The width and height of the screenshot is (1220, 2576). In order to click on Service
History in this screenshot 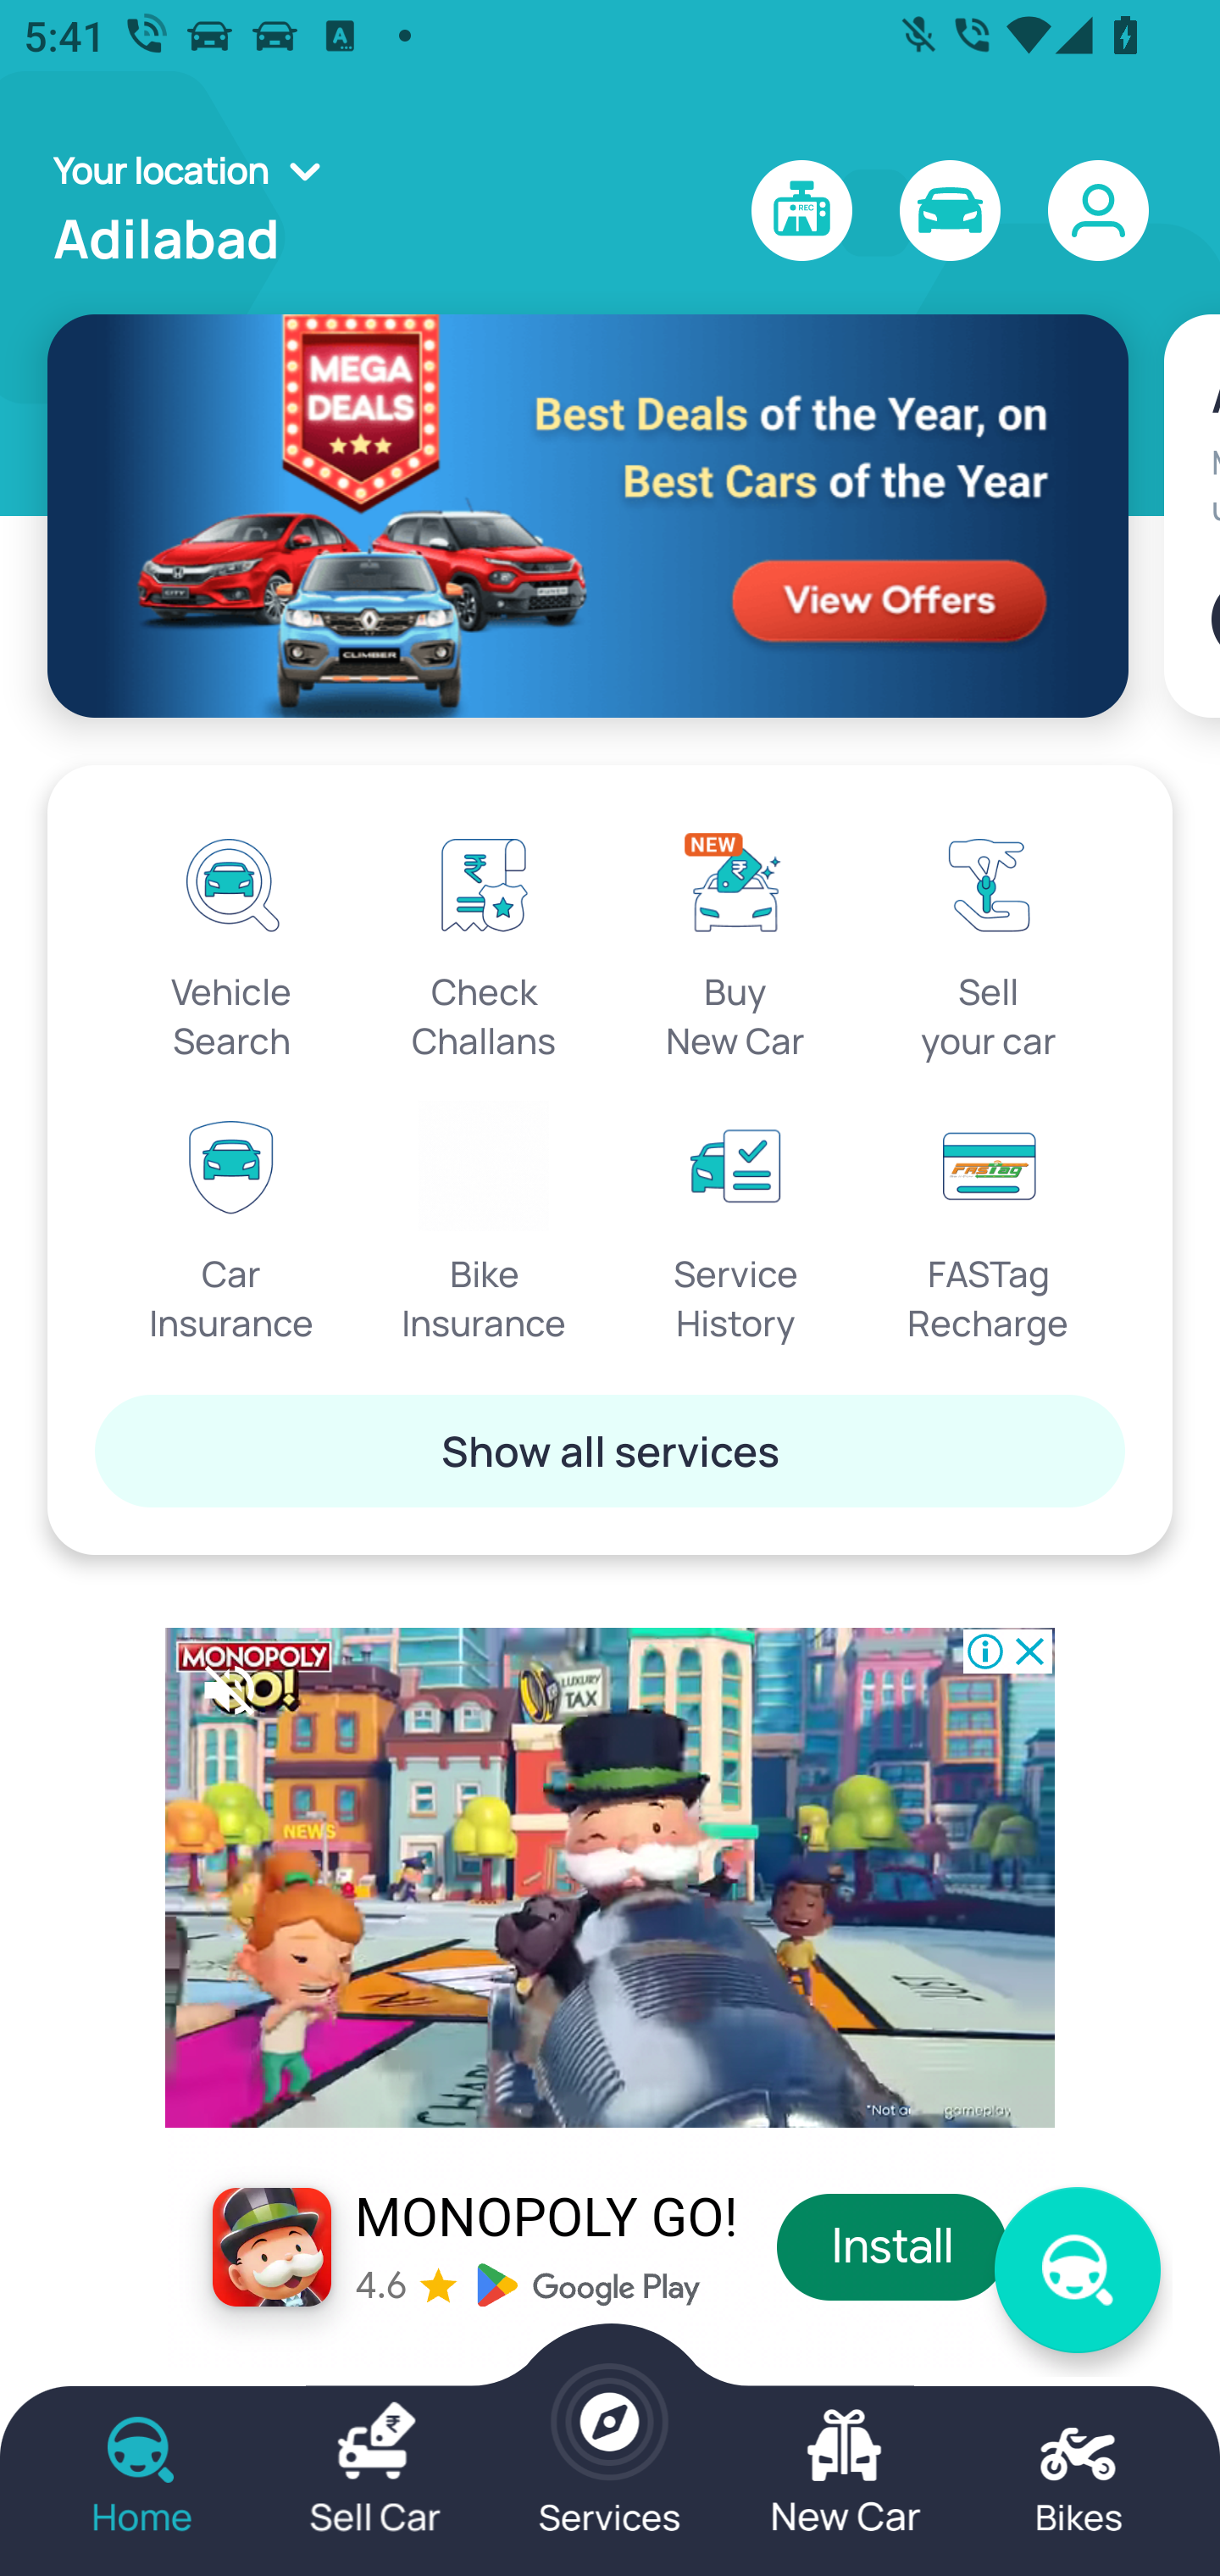, I will do `click(735, 1224)`.